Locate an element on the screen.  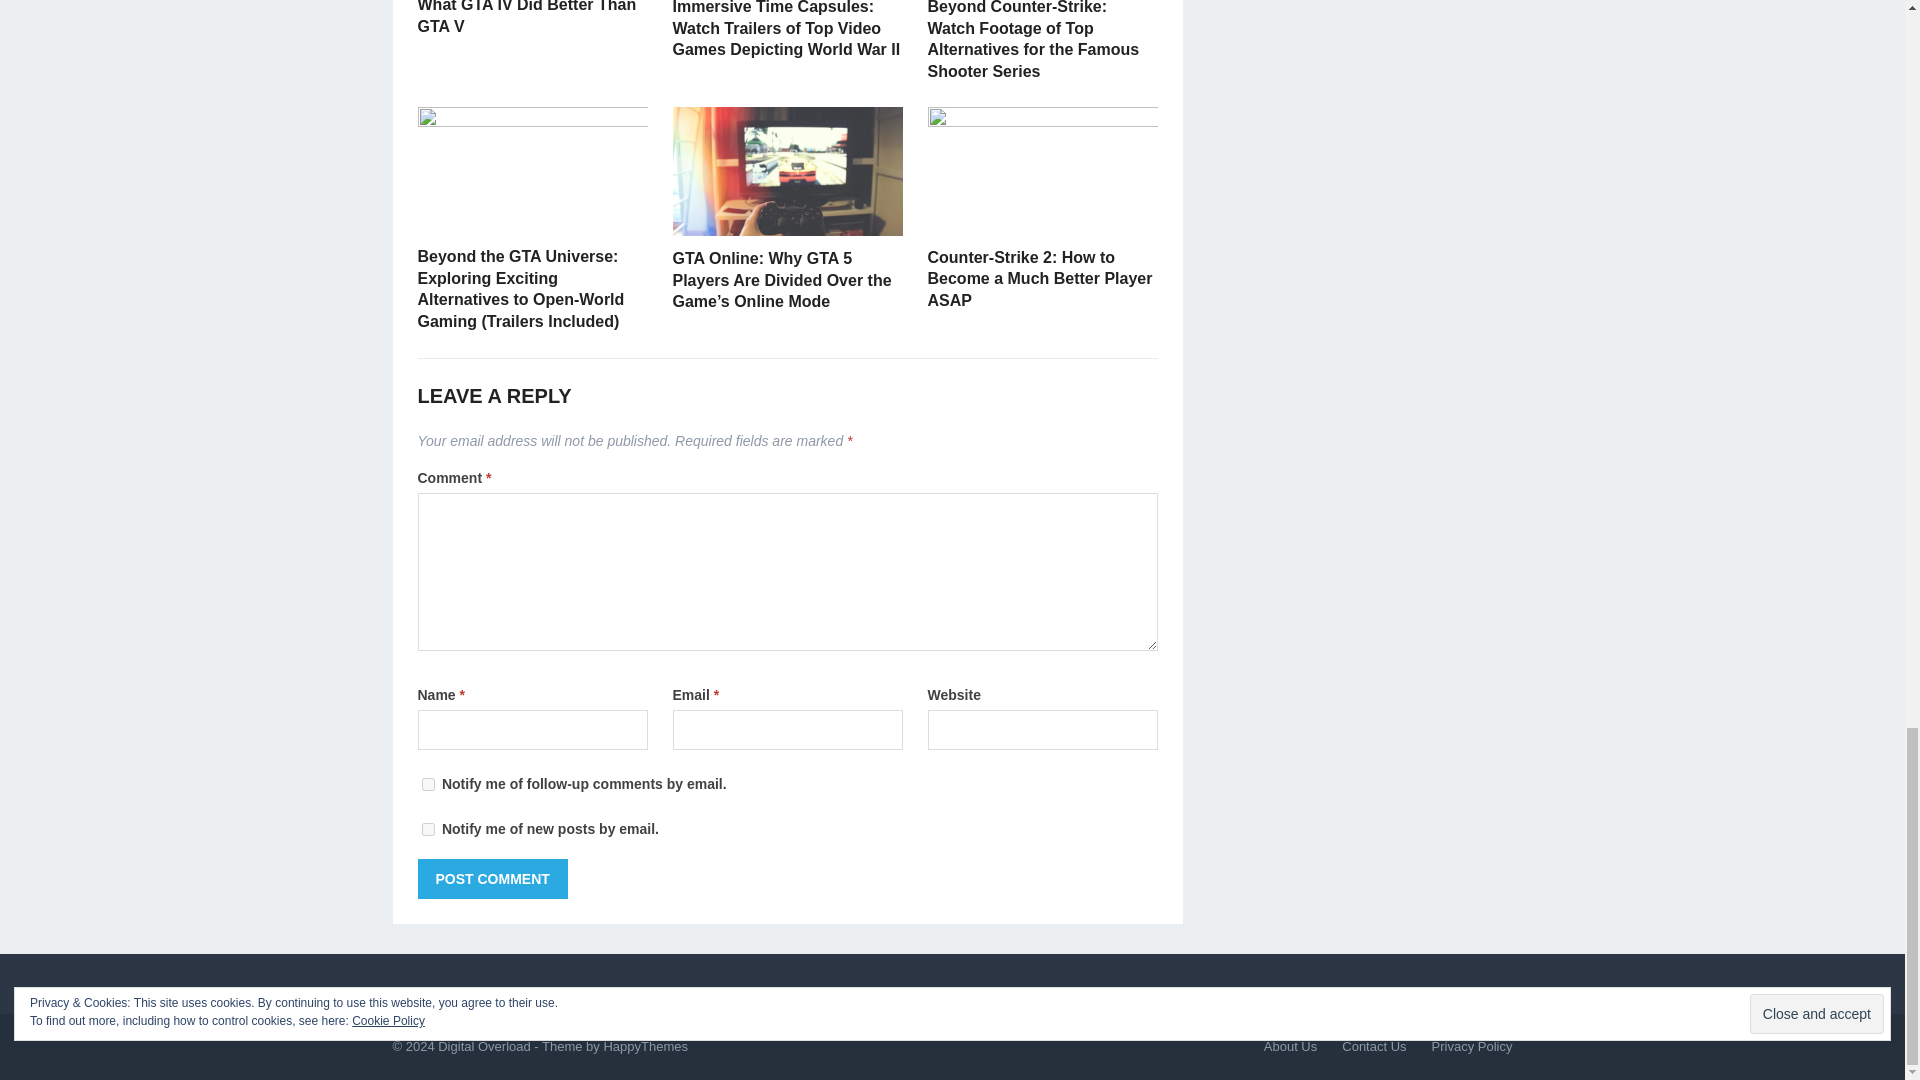
Counter-Strike 2: How to Become a Much Better Player ASAP is located at coordinates (1040, 278).